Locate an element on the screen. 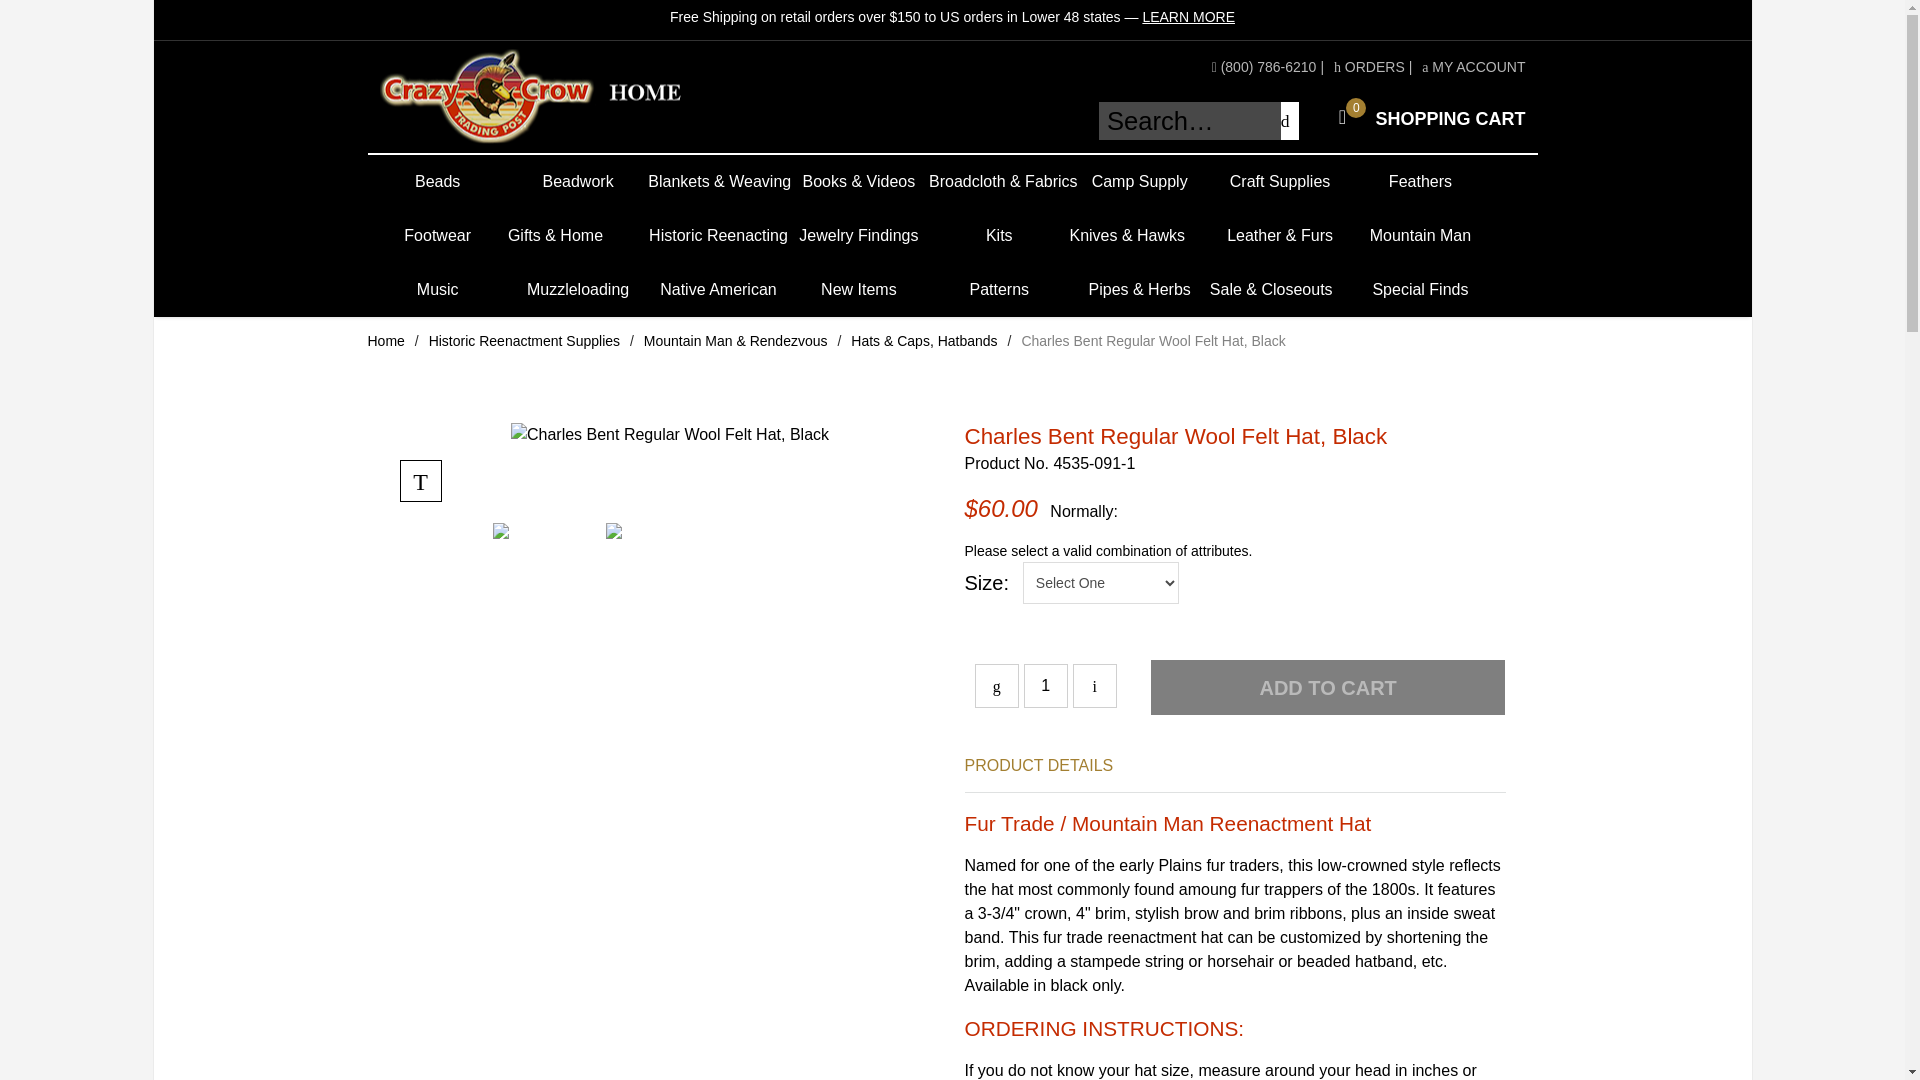  Home is located at coordinates (524, 340).